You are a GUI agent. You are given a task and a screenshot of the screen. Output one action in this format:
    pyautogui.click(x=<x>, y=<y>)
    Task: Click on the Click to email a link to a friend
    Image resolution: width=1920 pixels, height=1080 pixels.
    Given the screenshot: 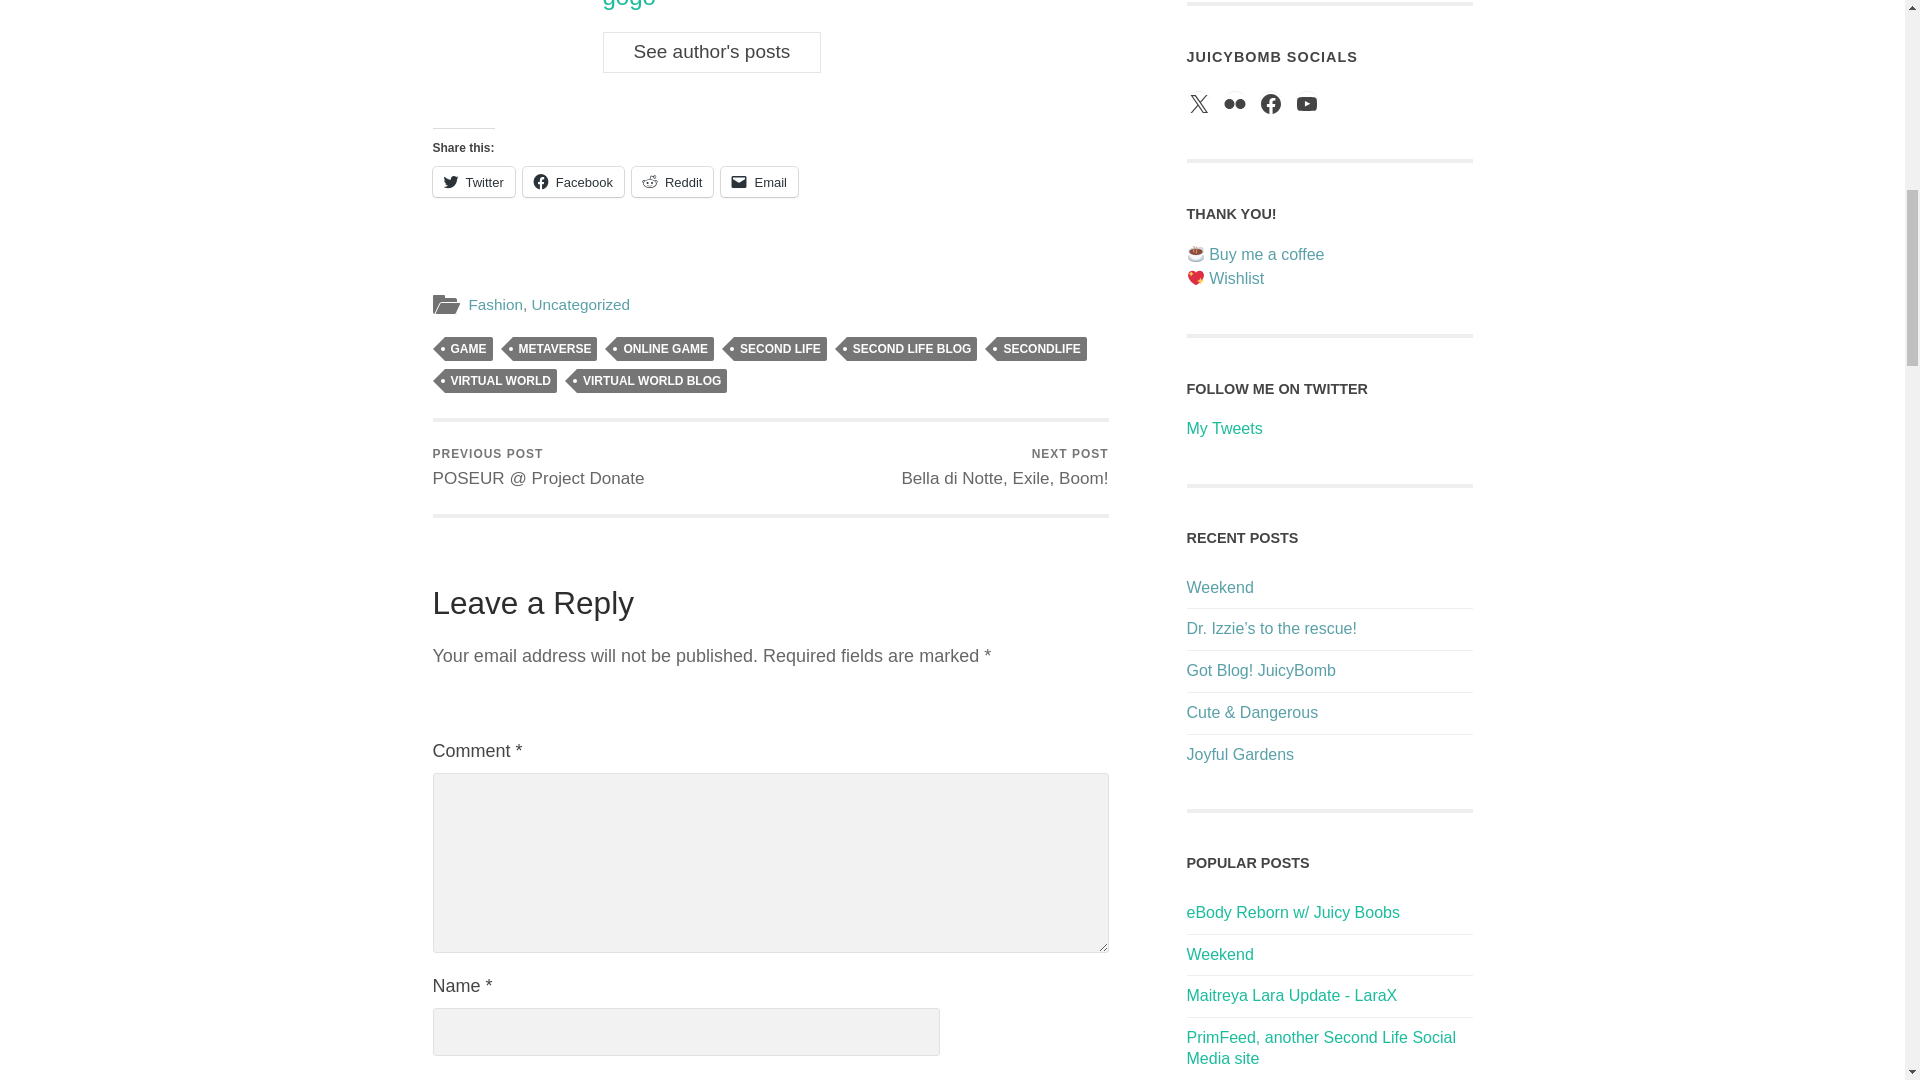 What is the action you would take?
    pyautogui.click(x=760, y=182)
    